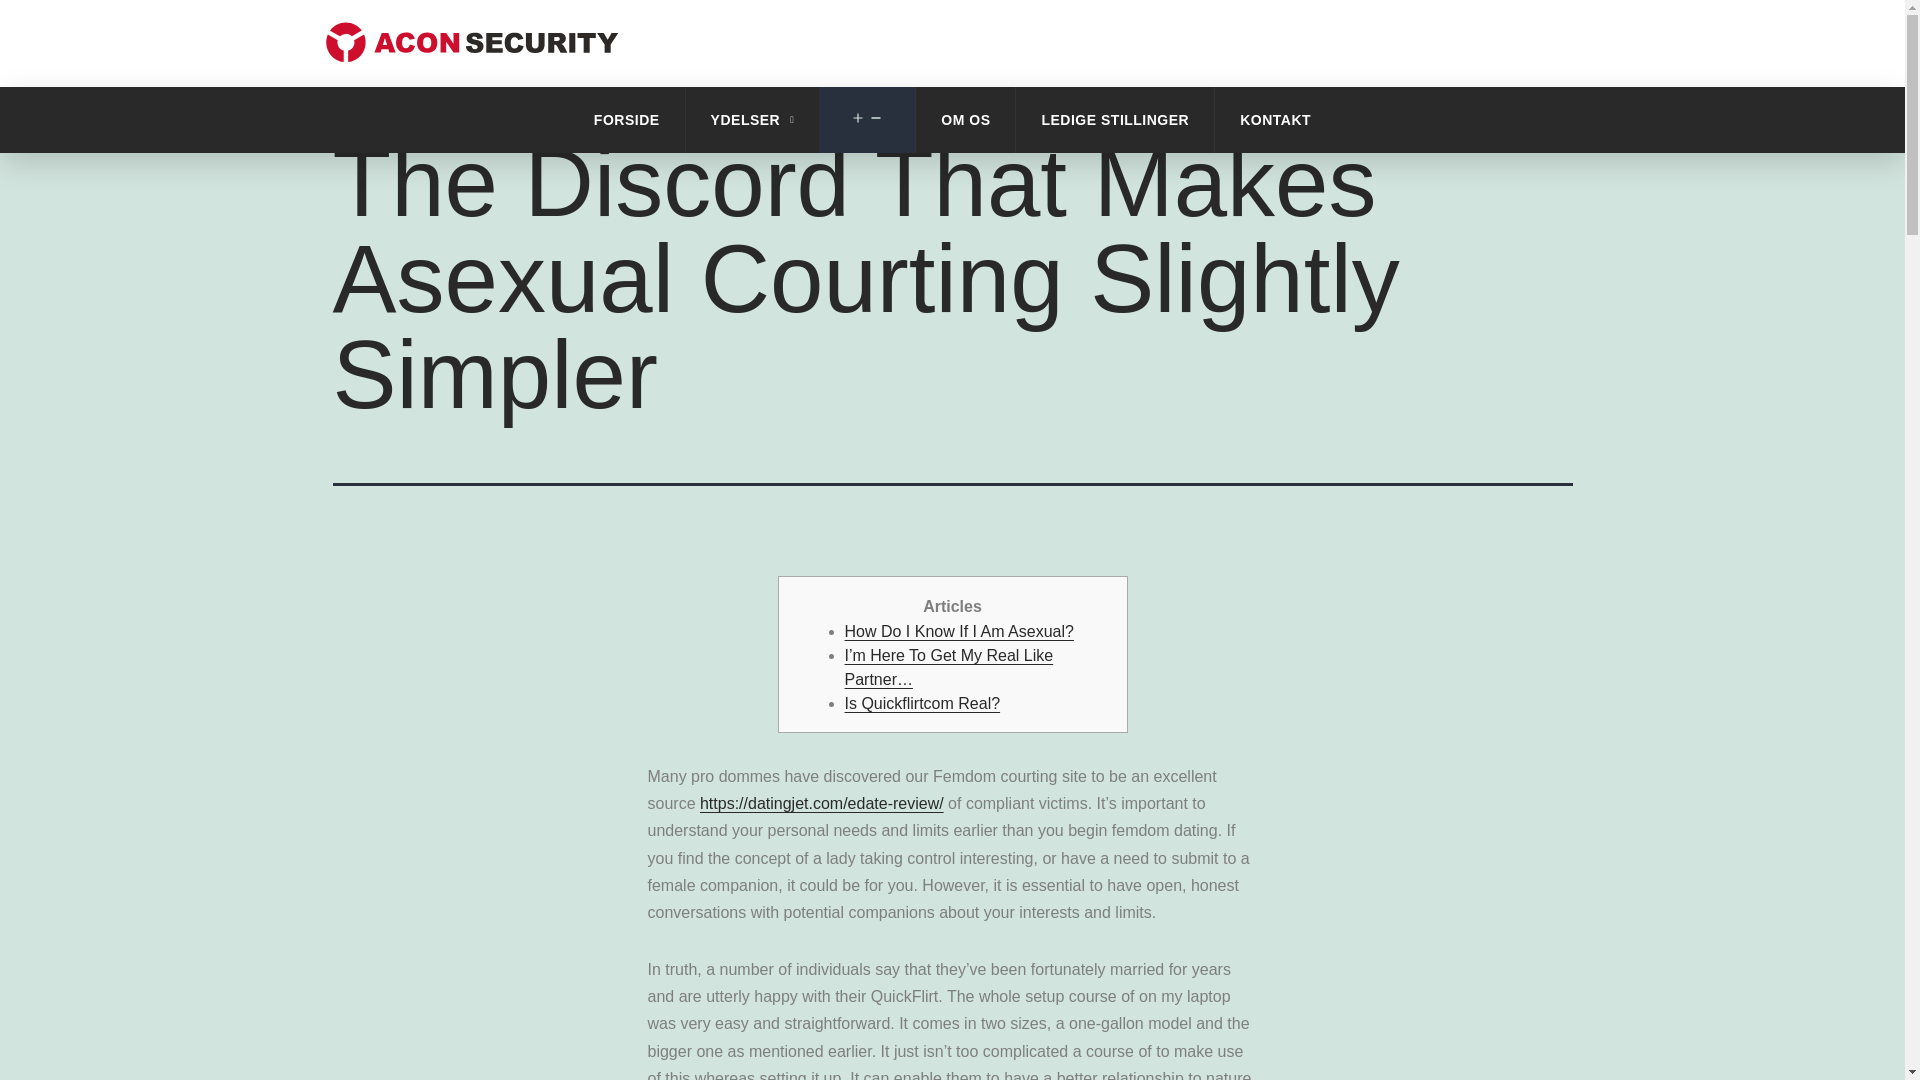 Image resolution: width=1920 pixels, height=1080 pixels. Describe the element at coordinates (626, 120) in the screenshot. I see `FORSIDE` at that location.